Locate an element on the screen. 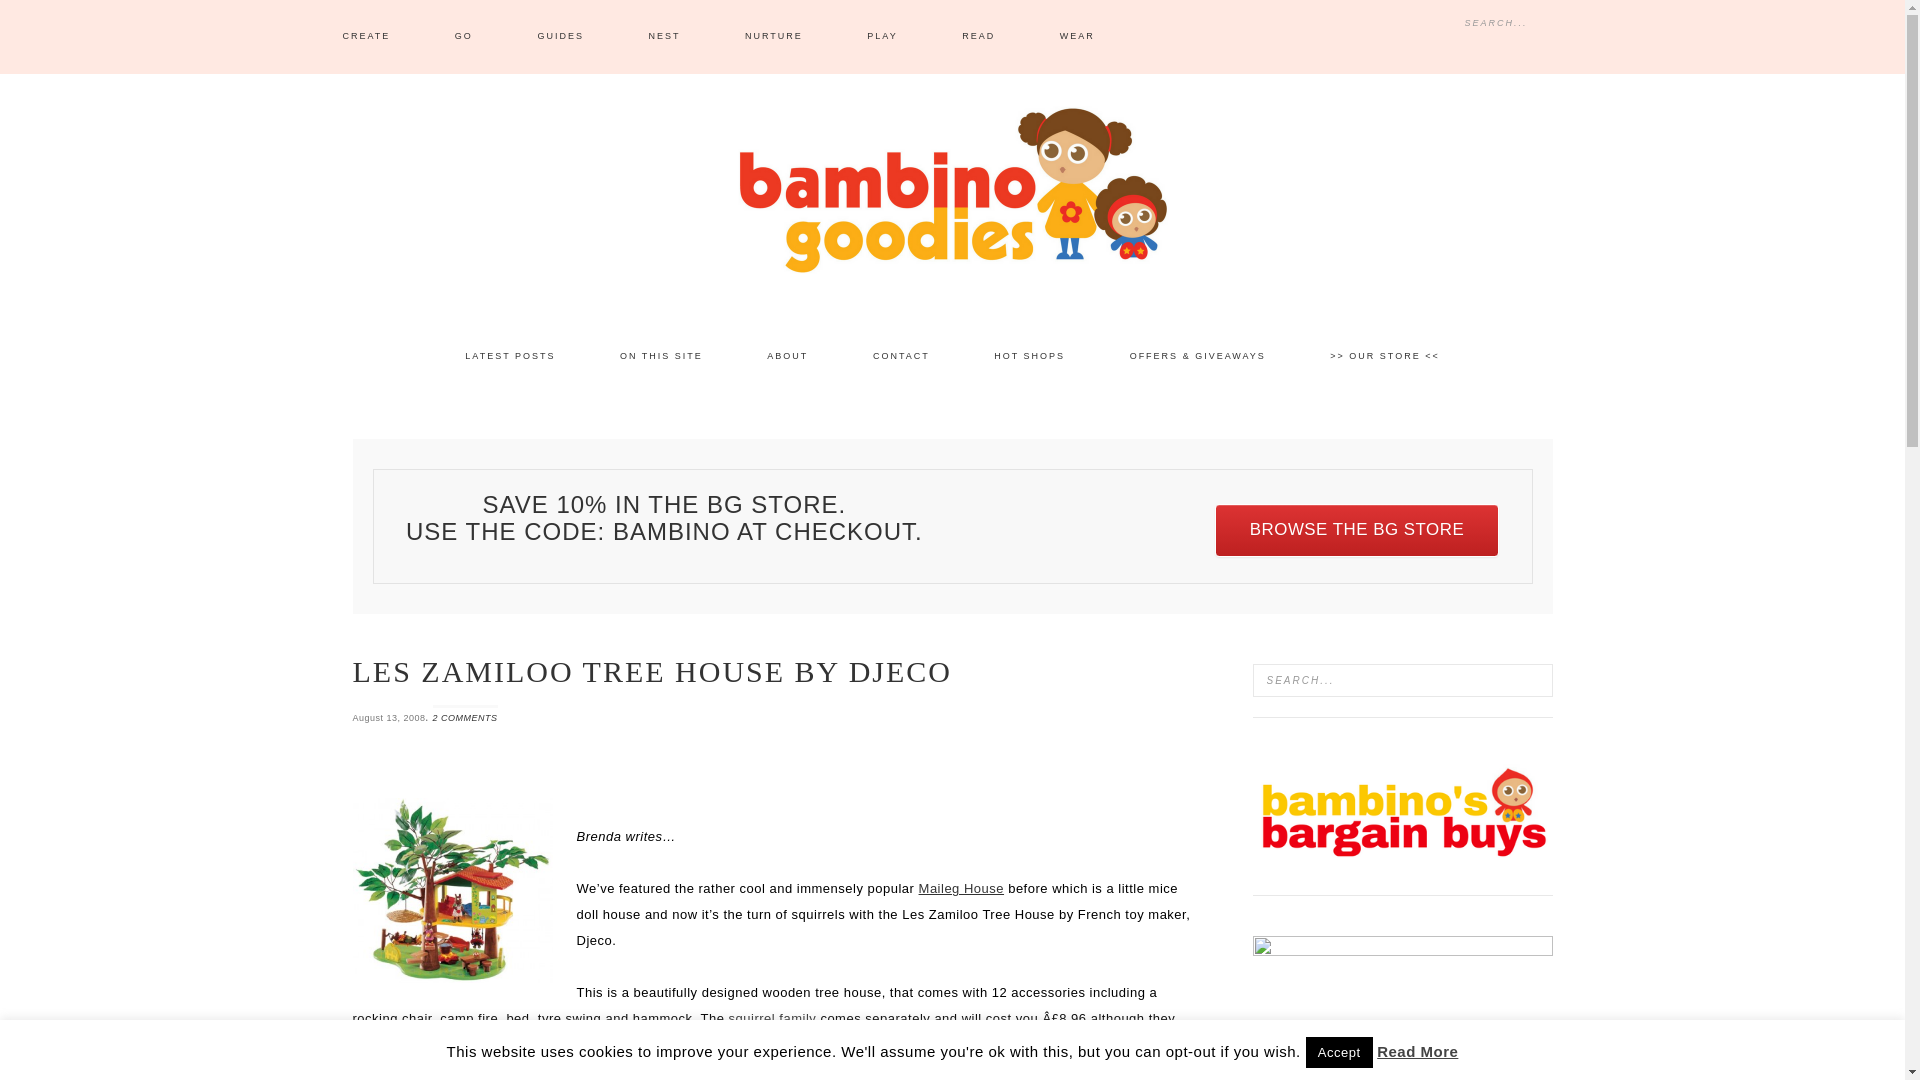  PLAY is located at coordinates (882, 37).